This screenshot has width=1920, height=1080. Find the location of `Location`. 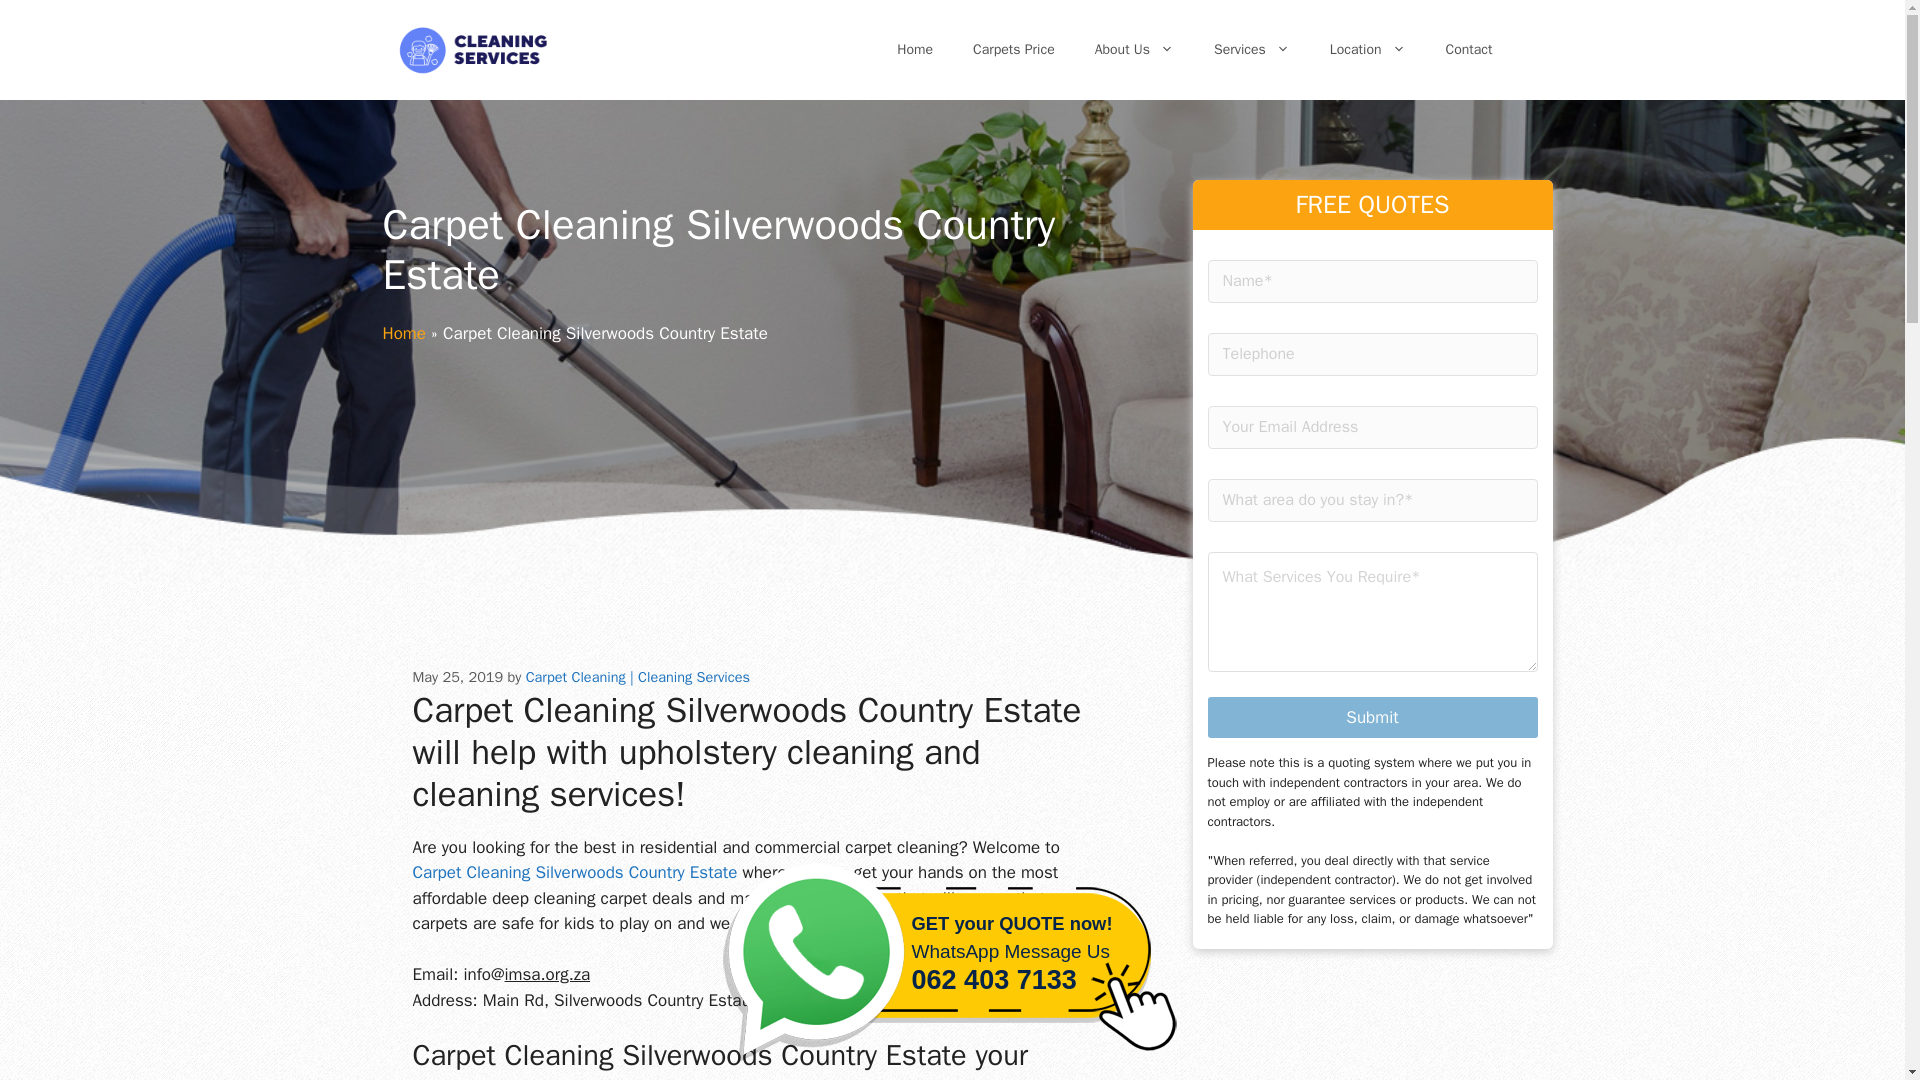

Location is located at coordinates (1368, 50).